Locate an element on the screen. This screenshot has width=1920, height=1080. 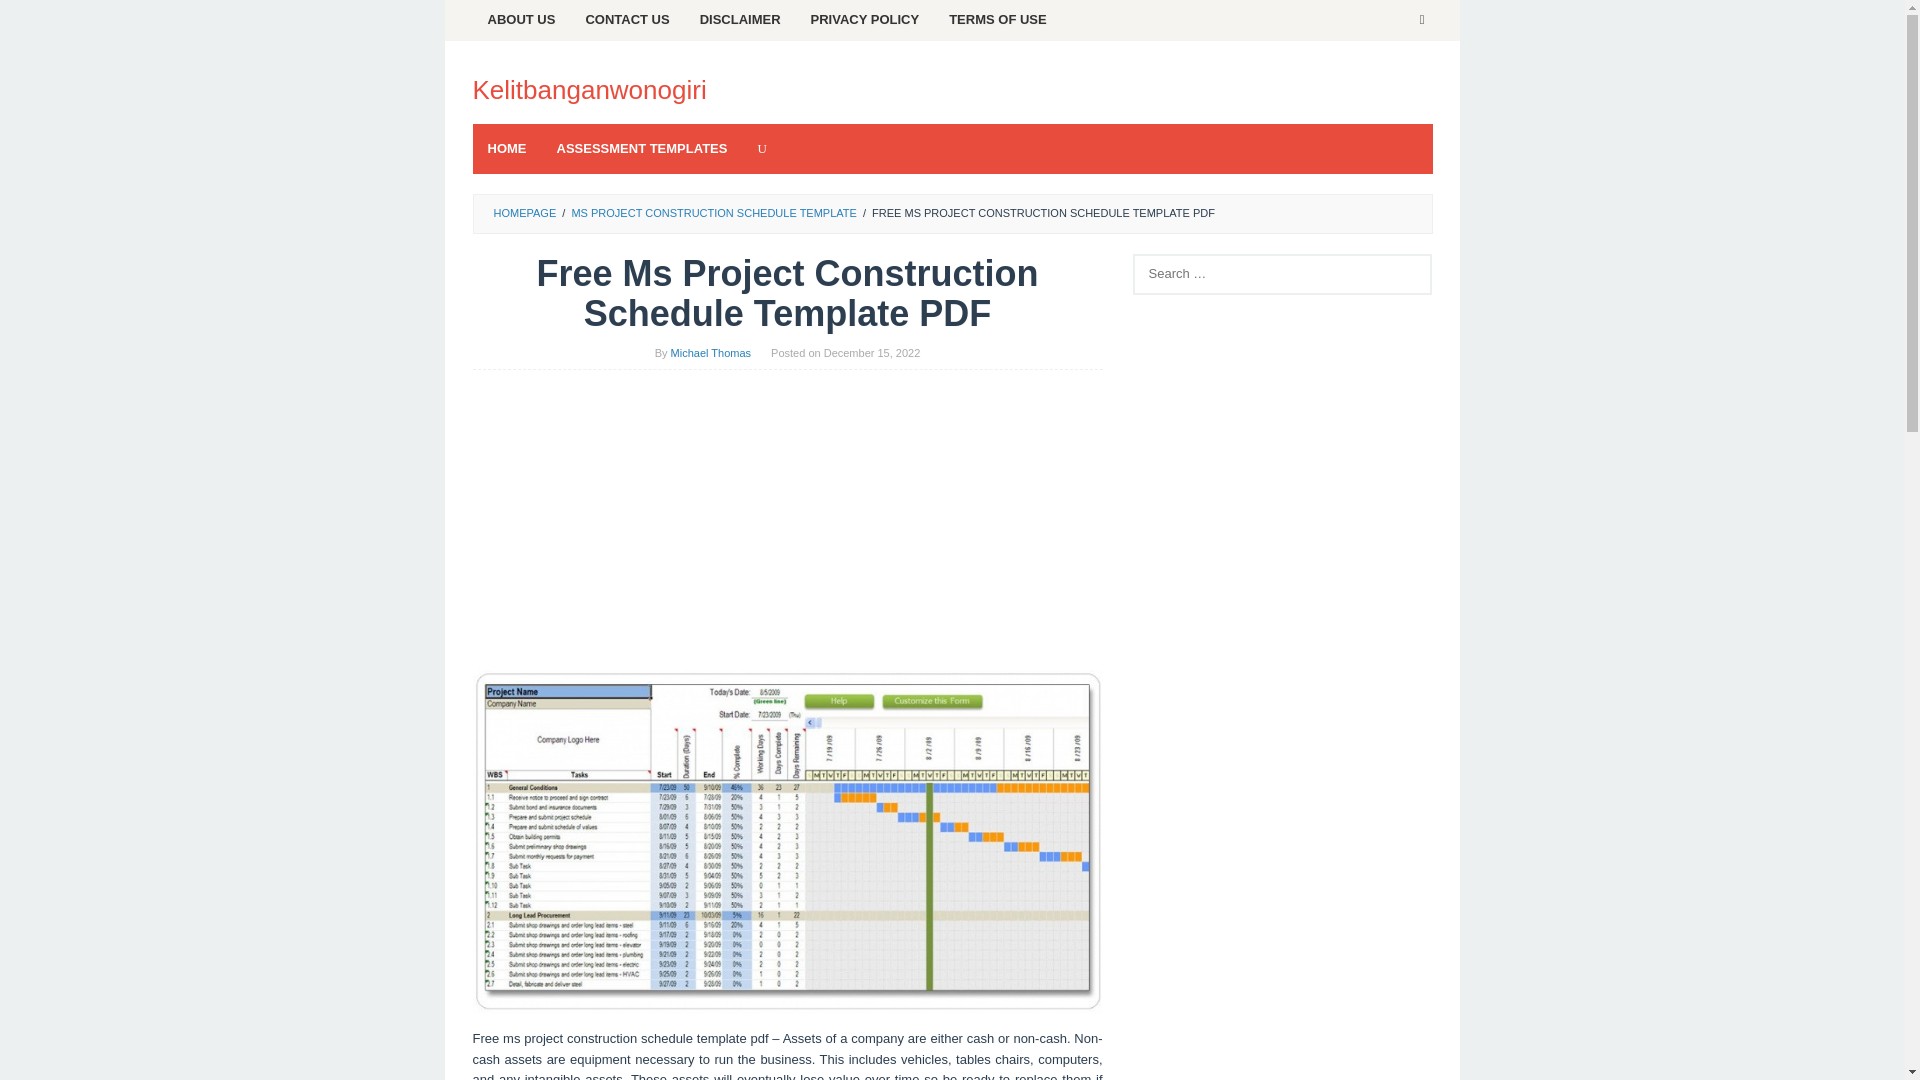
MS PROJECT CONSTRUCTION SCHEDULE TEMPLATE is located at coordinates (713, 213).